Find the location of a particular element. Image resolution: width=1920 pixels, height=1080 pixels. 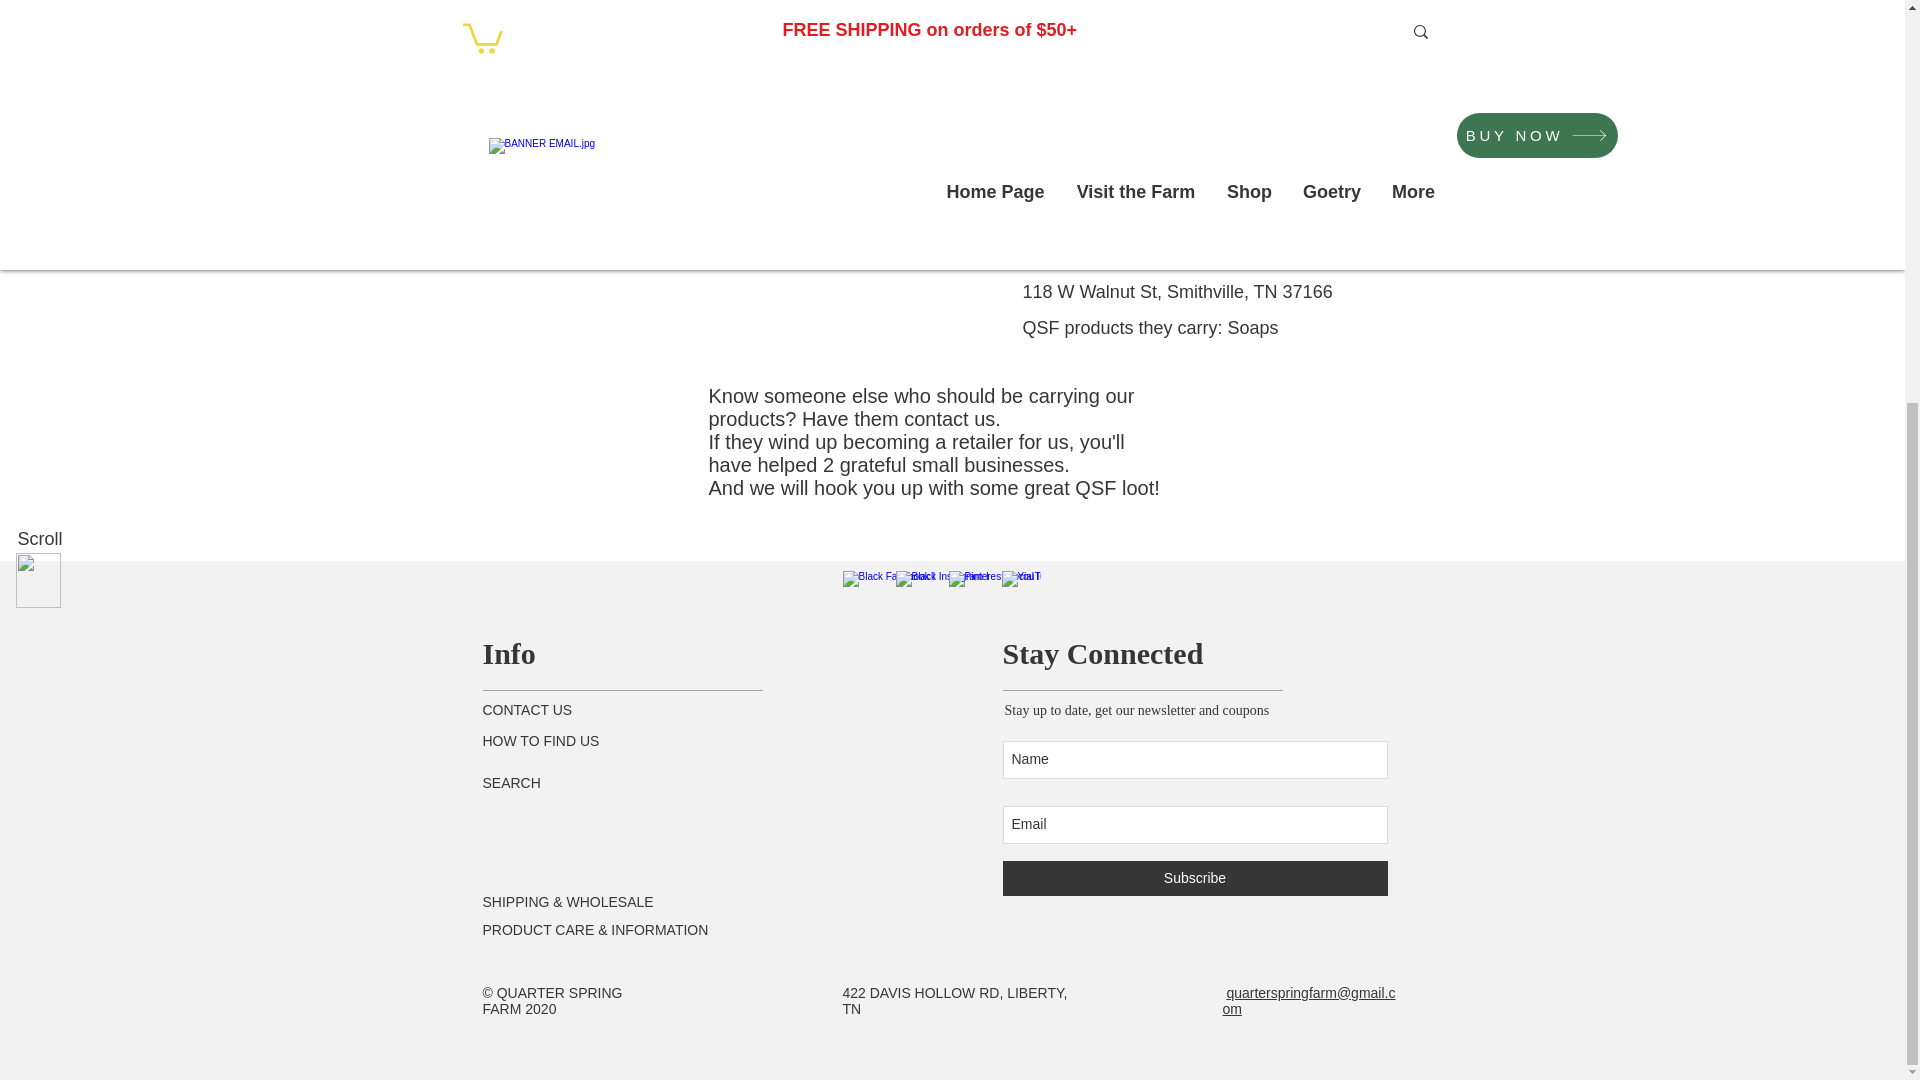

Subscribe is located at coordinates (1194, 878).